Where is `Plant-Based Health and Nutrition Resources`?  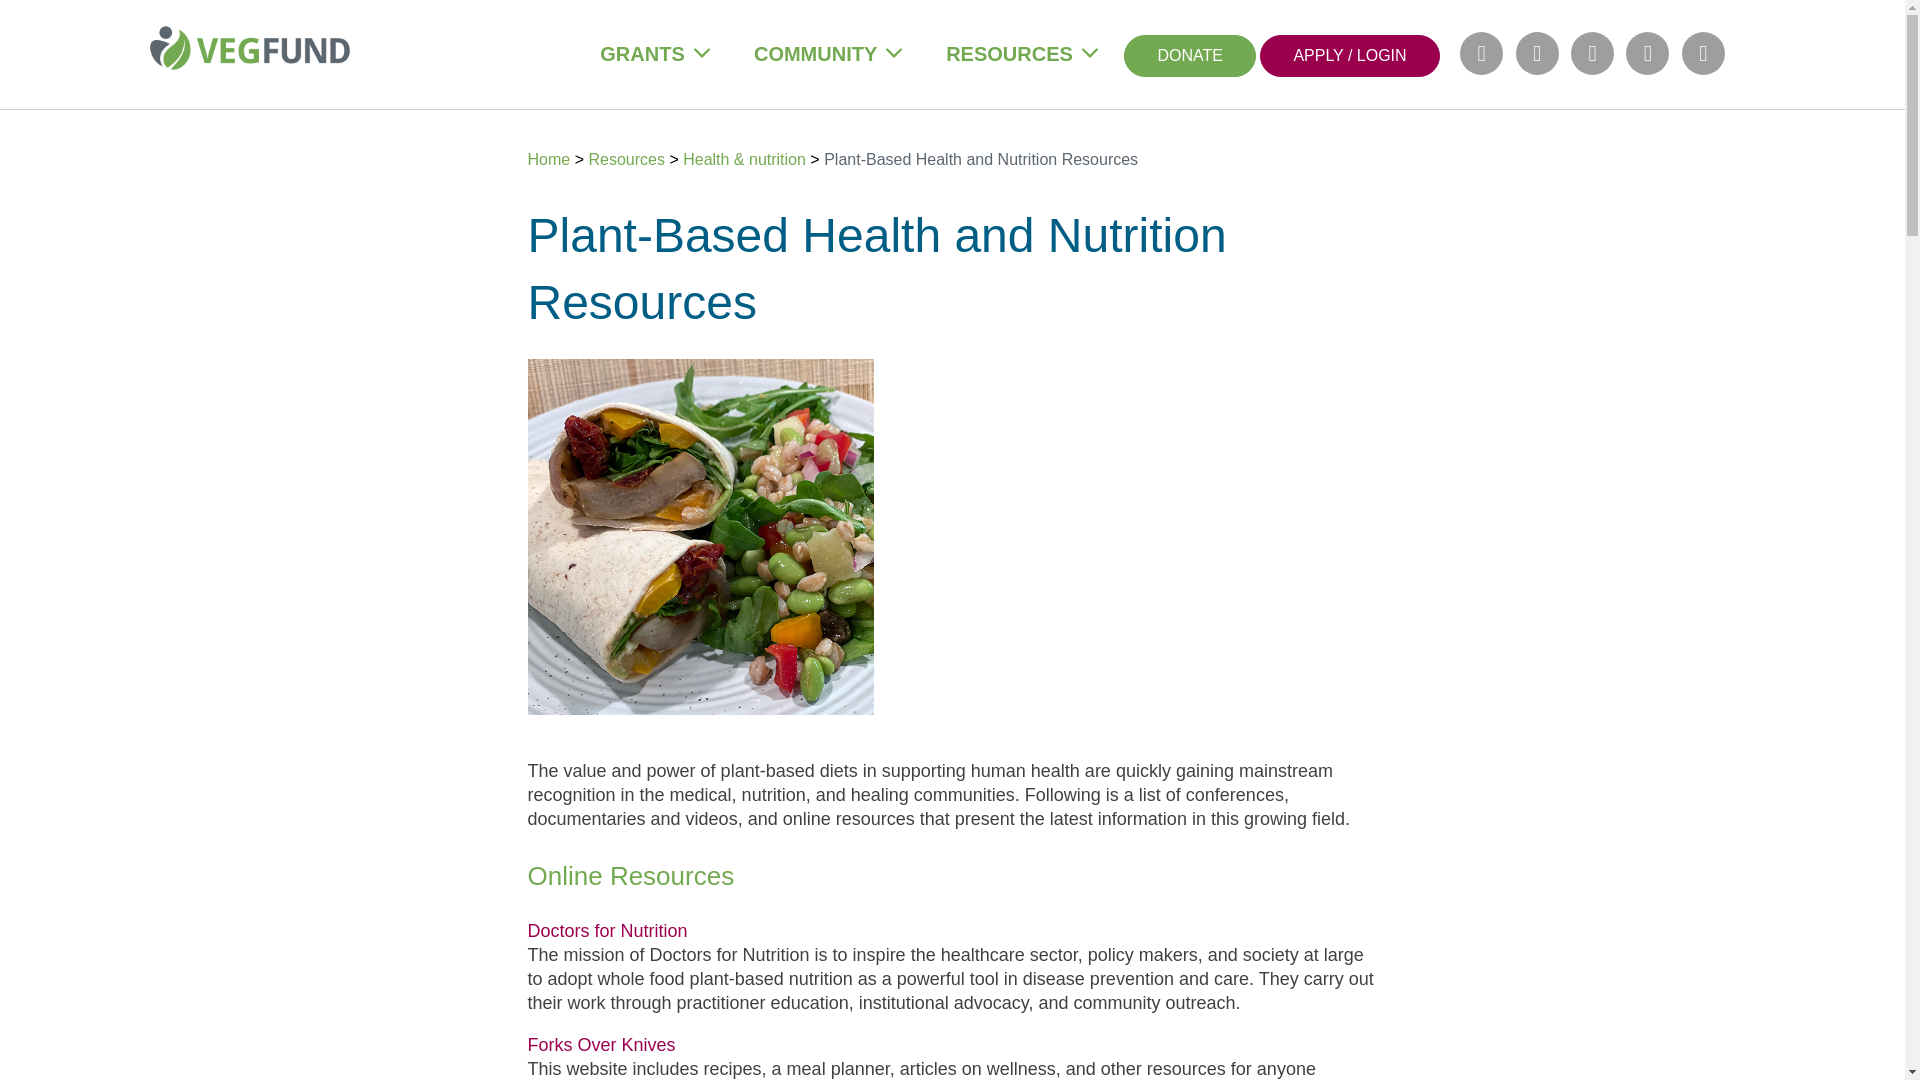
Plant-Based Health and Nutrition Resources is located at coordinates (980, 160).